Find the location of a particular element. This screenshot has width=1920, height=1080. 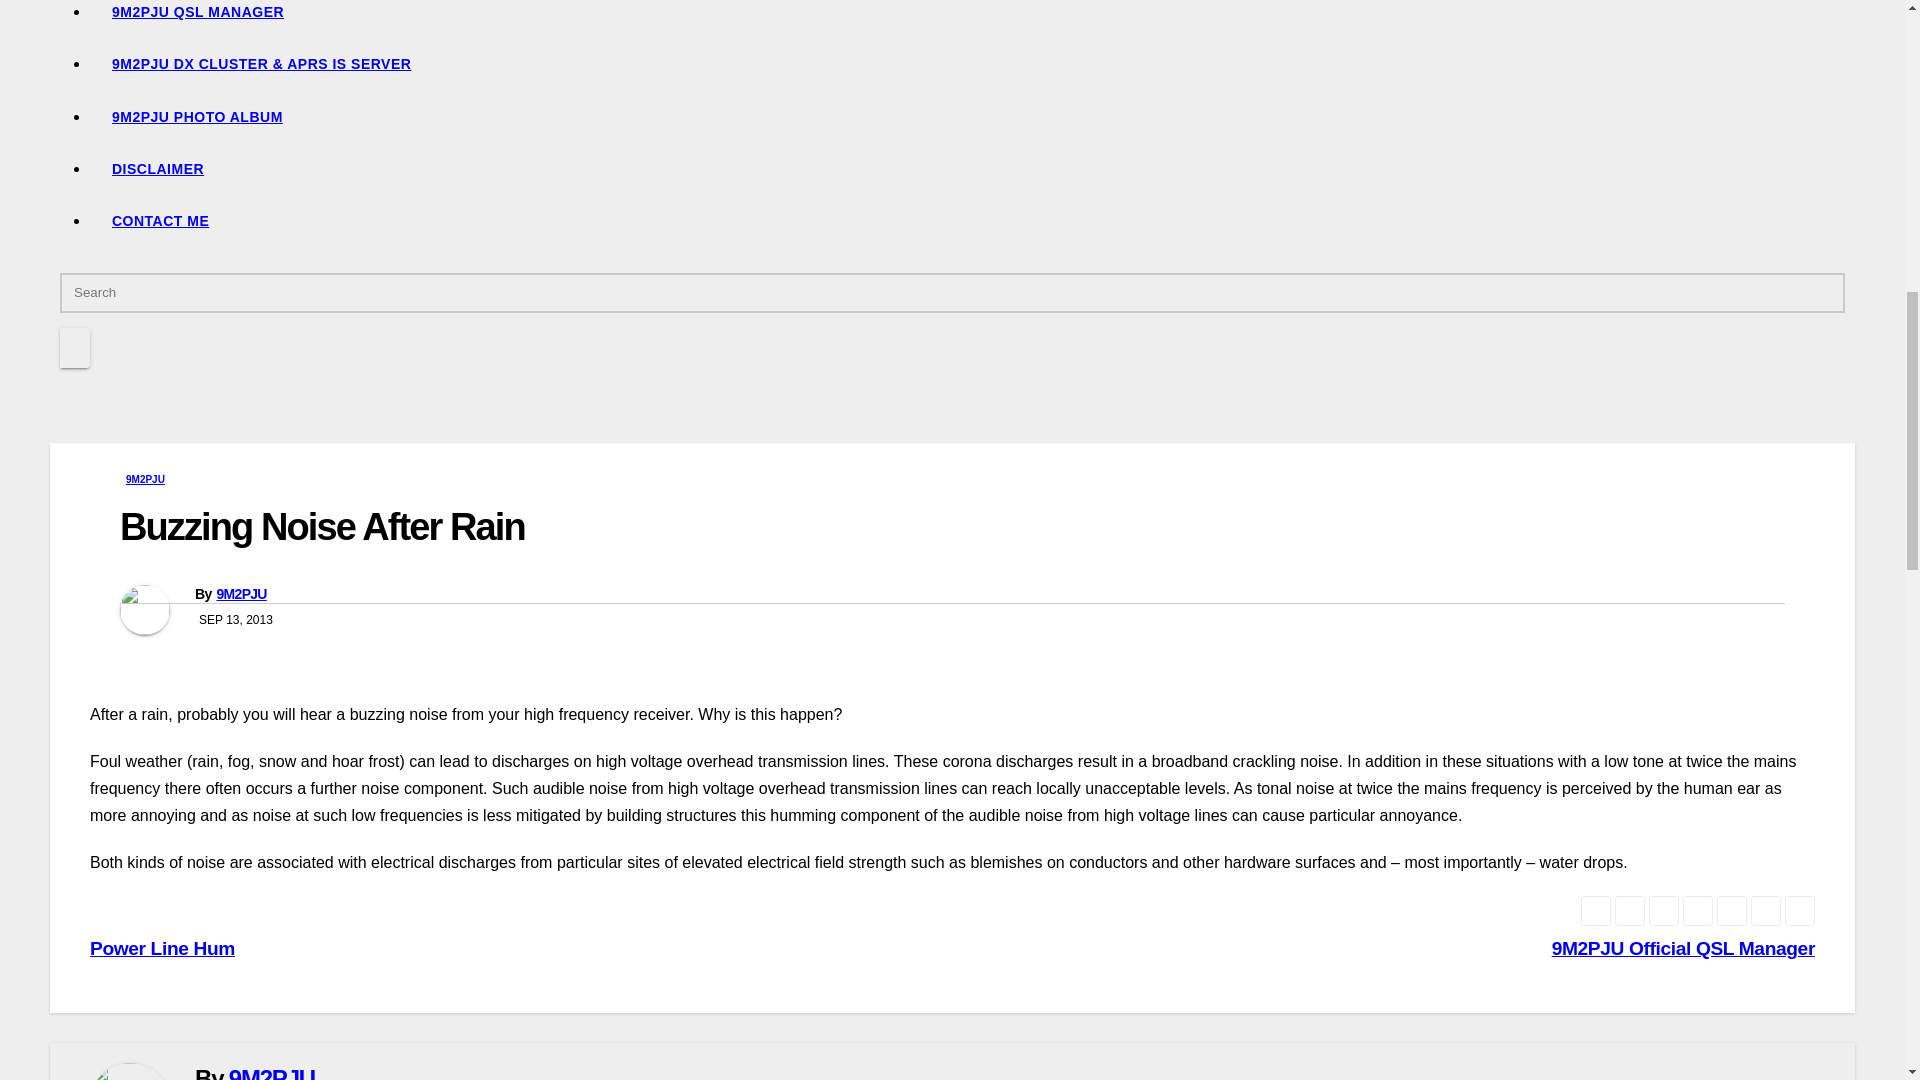

9M2PJU PHOTO ALBUM is located at coordinates (972, 116).